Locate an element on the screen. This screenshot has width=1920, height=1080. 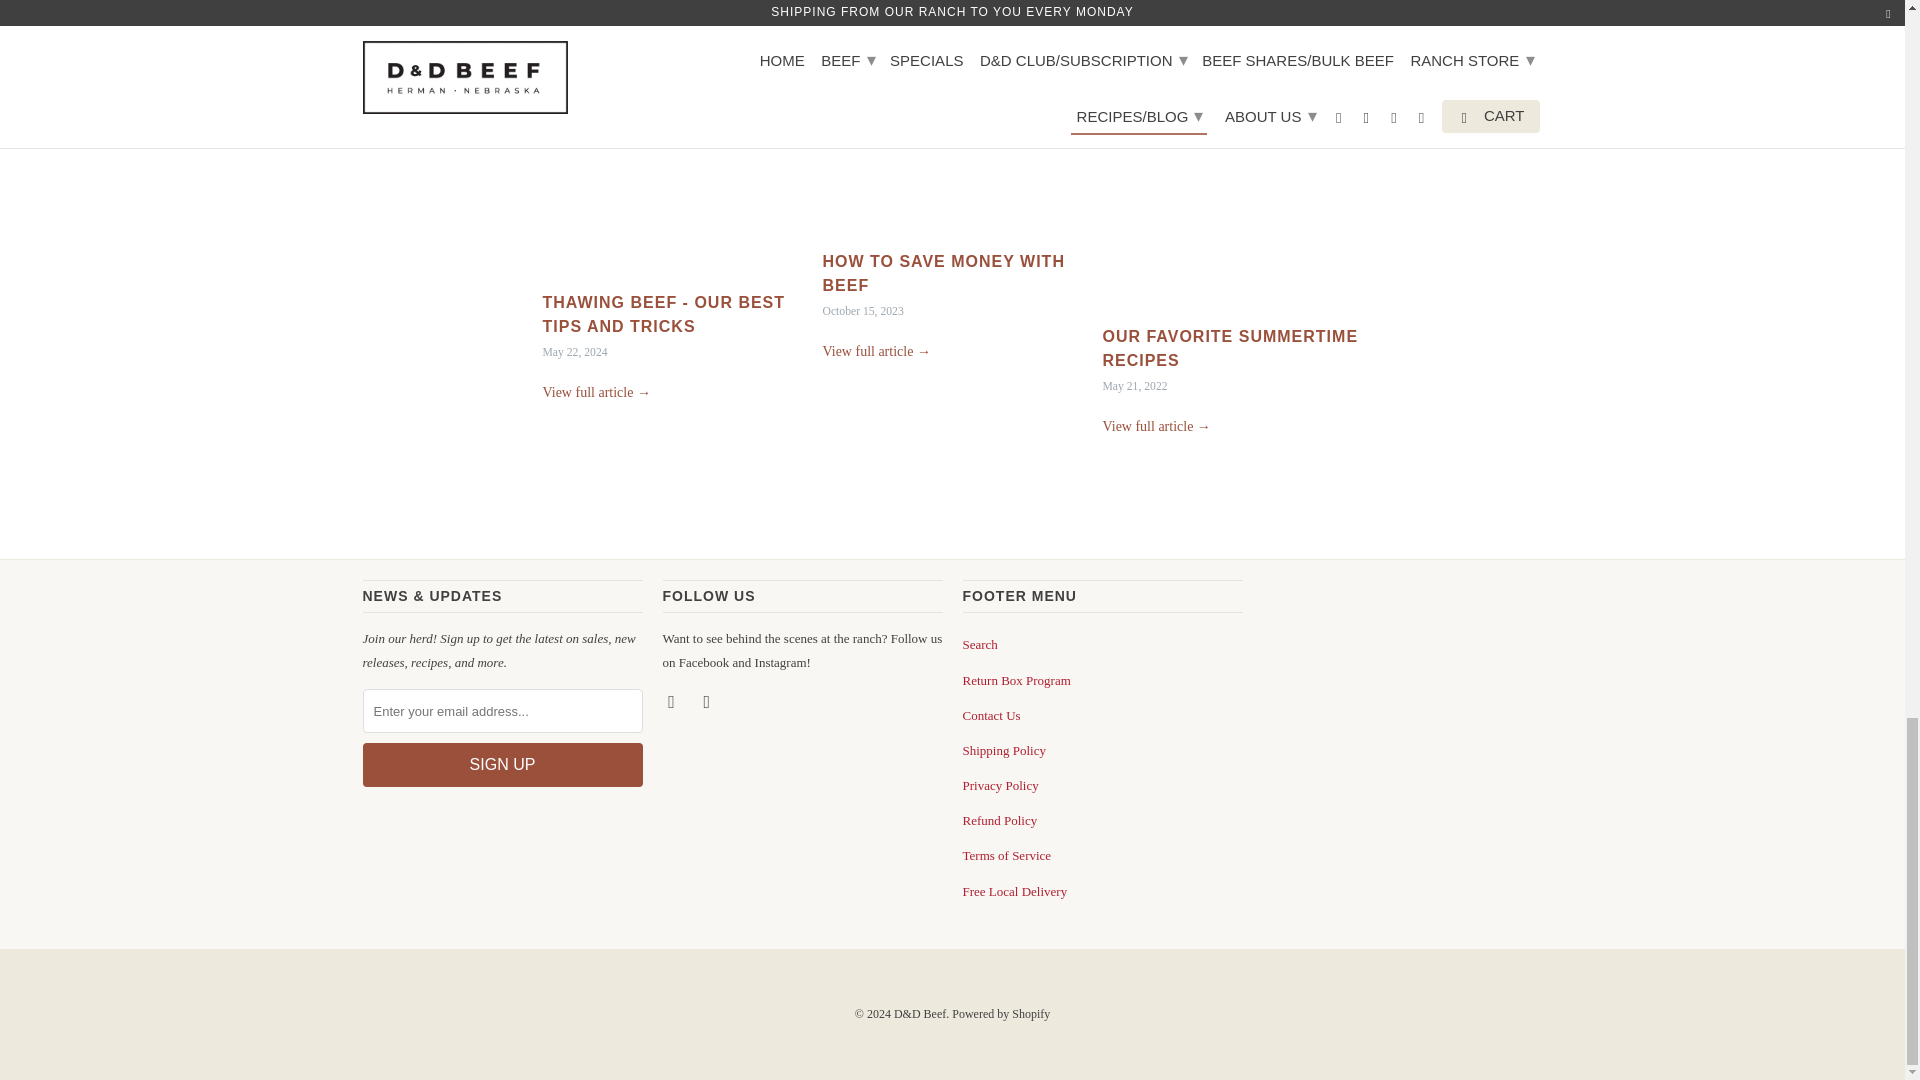
How To Save Money With Beef is located at coordinates (942, 272).